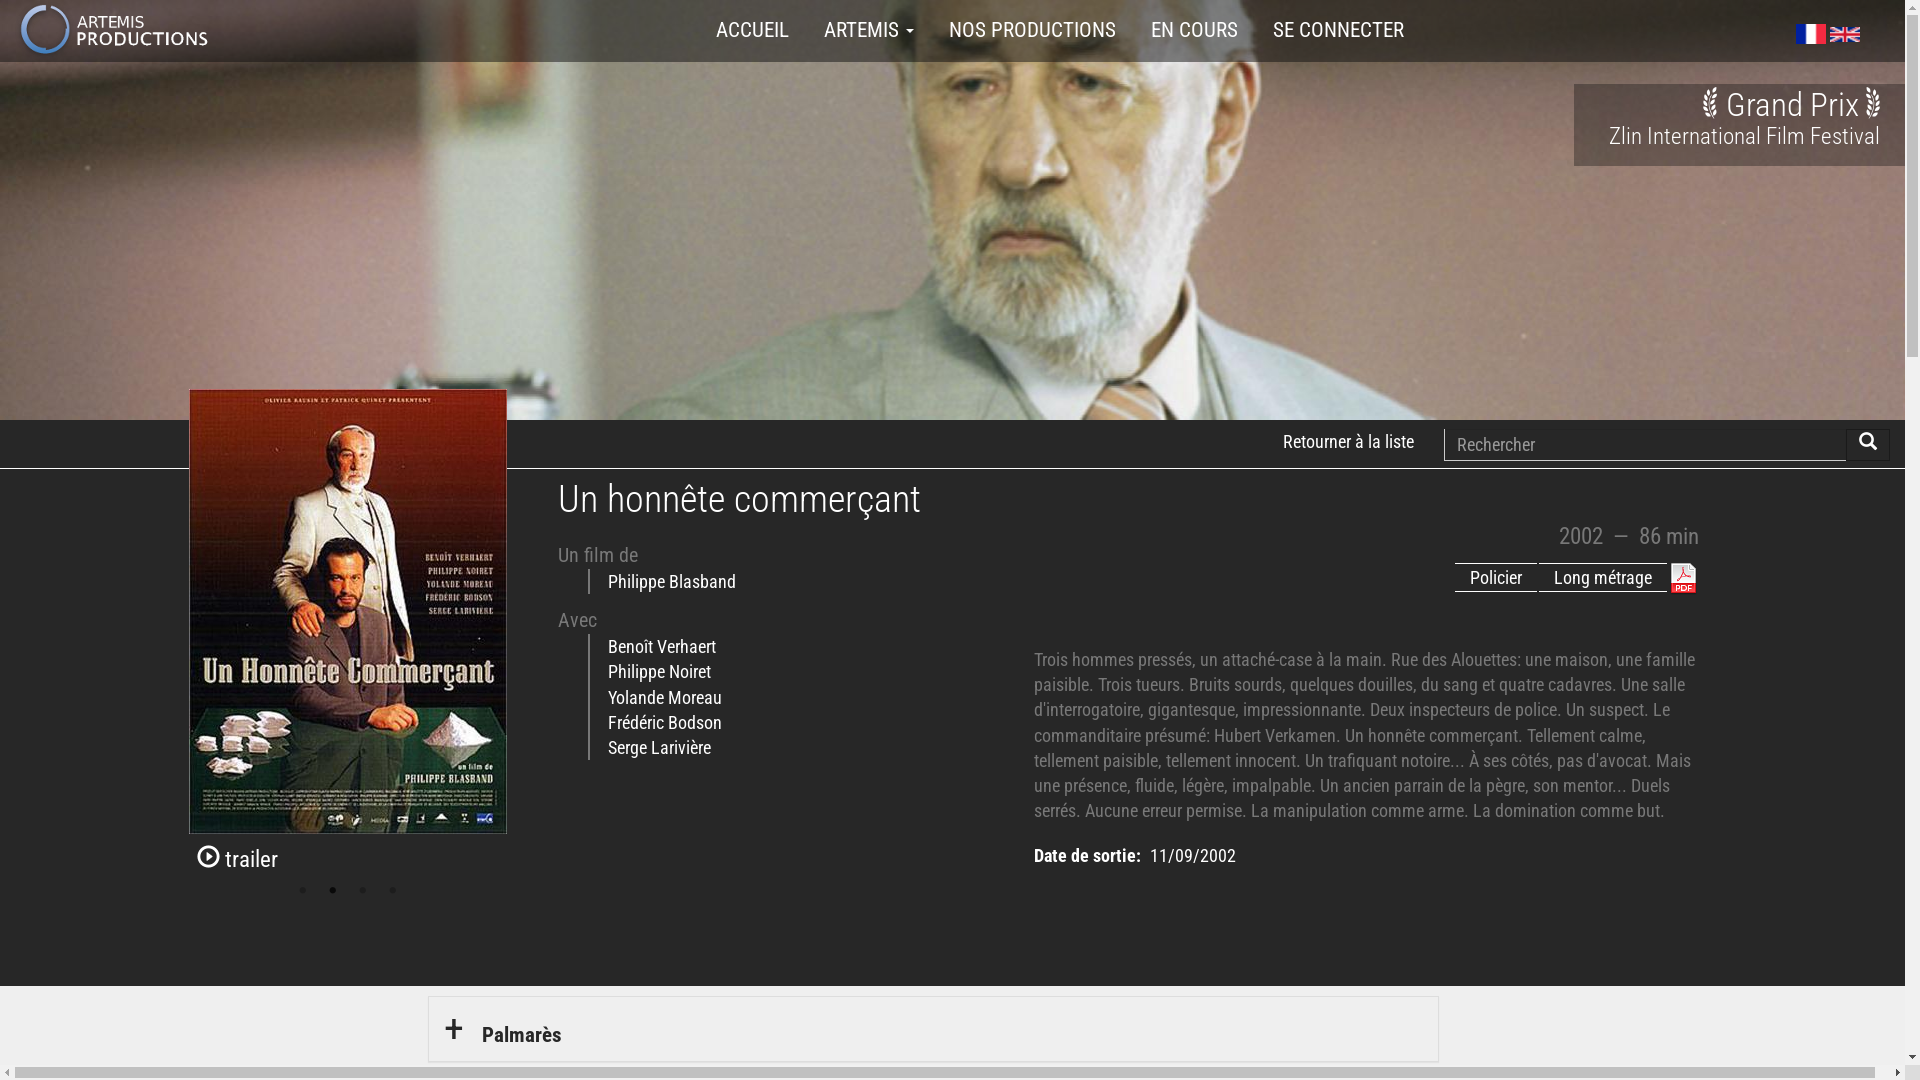 The height and width of the screenshot is (1080, 1920). Describe the element at coordinates (752, 30) in the screenshot. I see `ACCUEIL` at that location.